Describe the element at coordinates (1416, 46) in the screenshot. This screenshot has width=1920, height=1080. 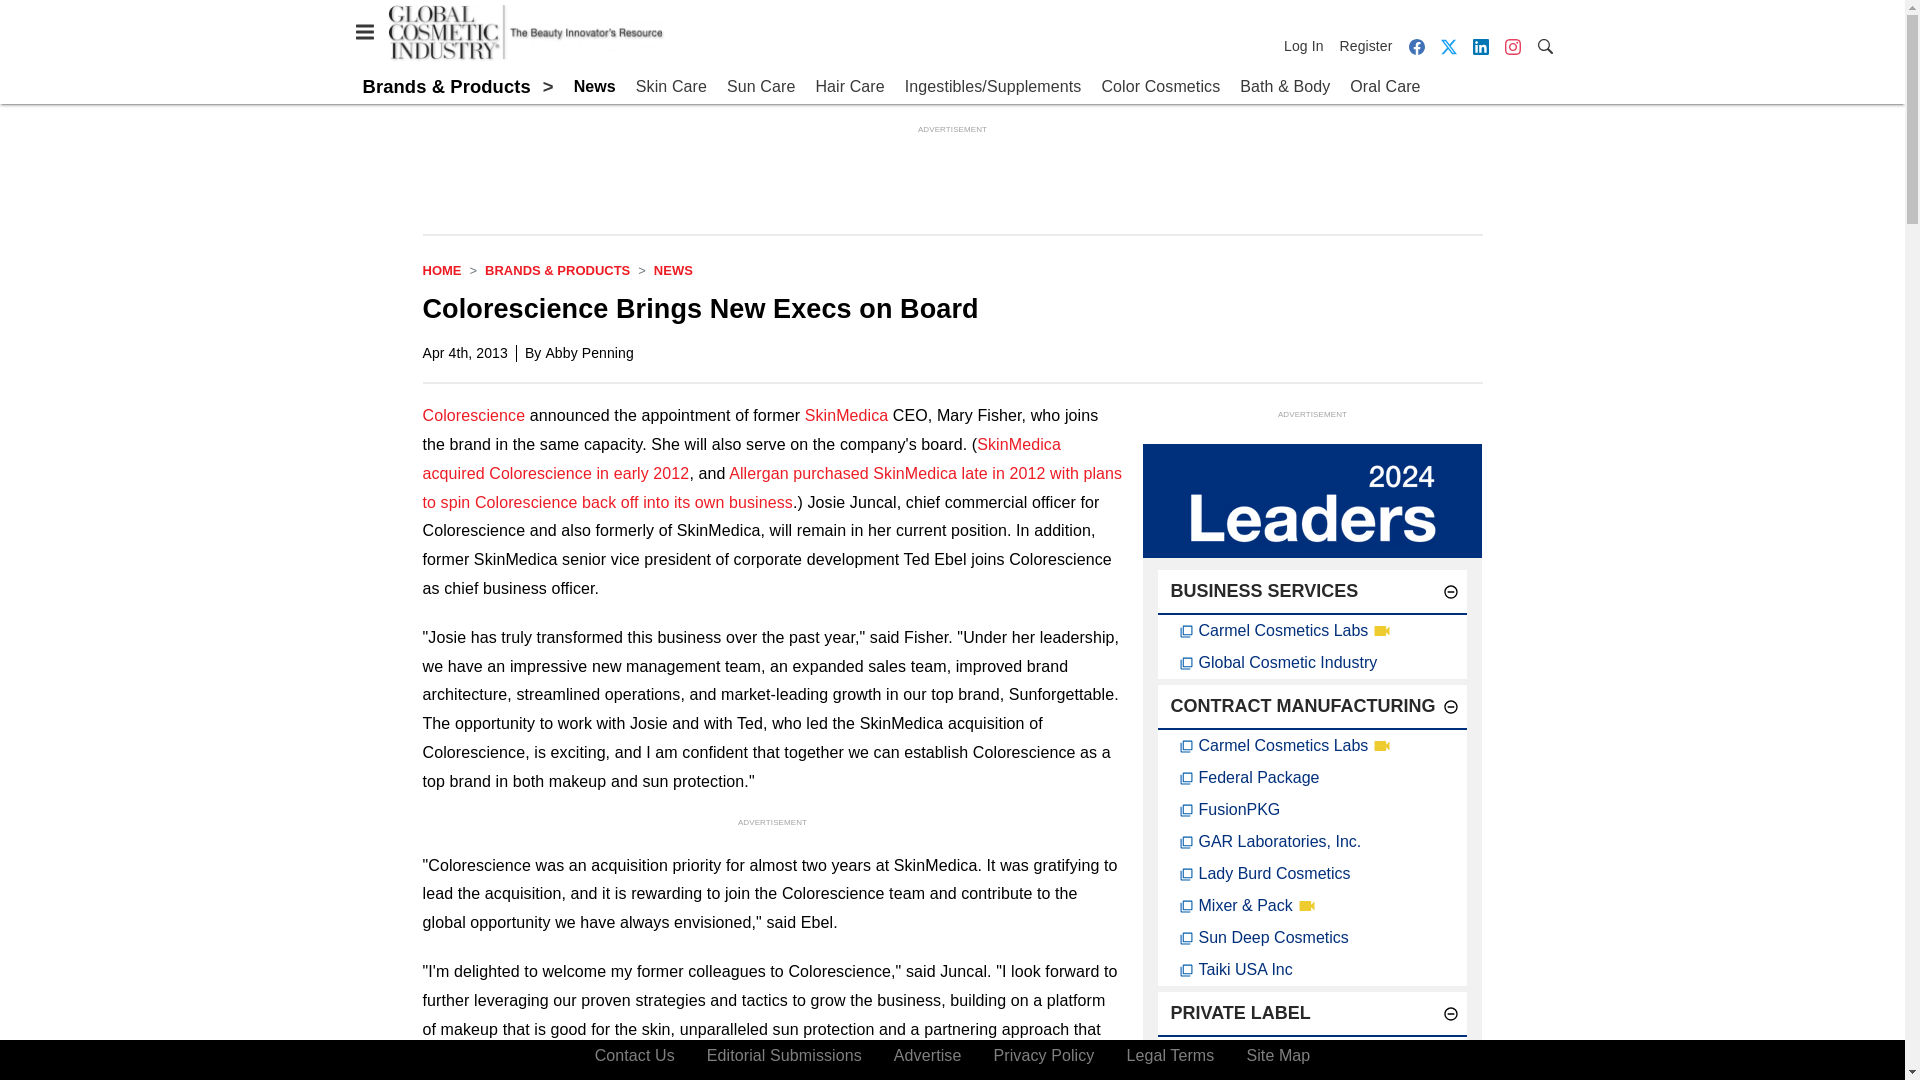
I see `Facebook icon` at that location.